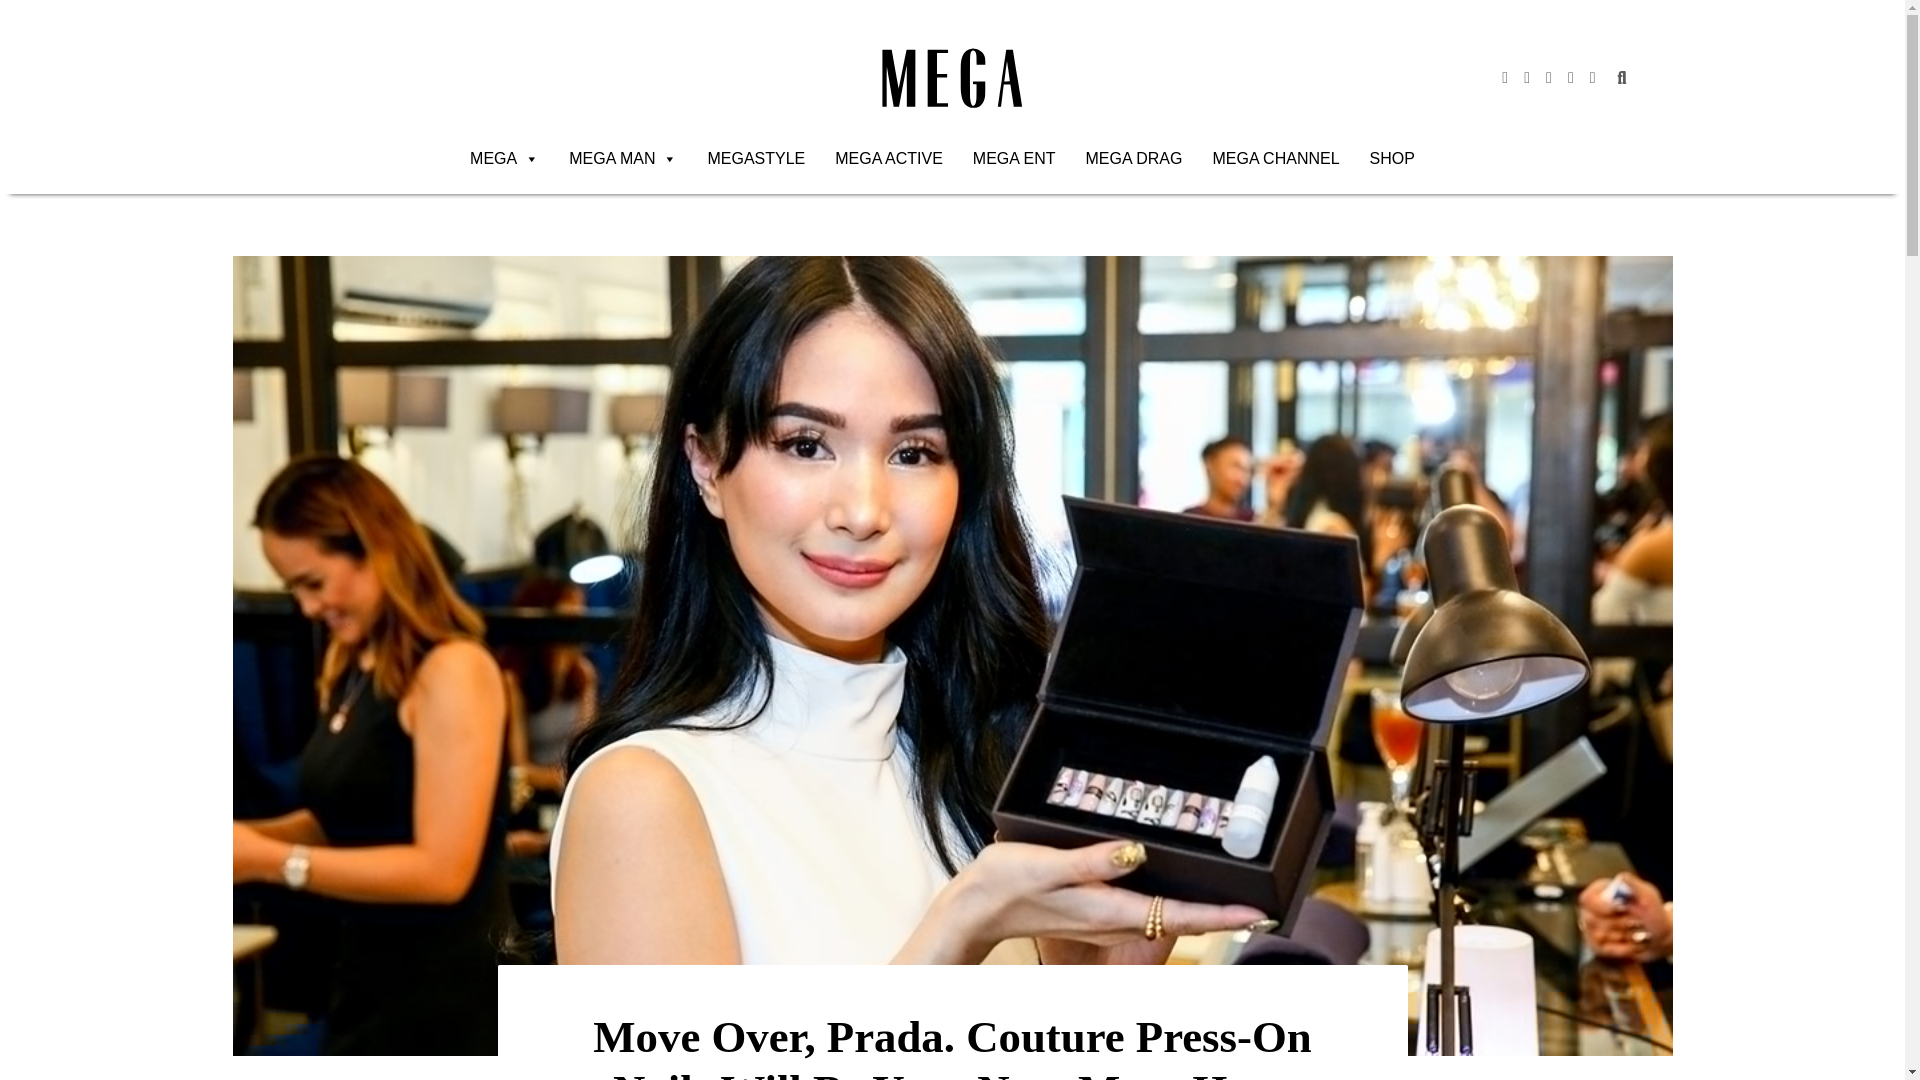 The width and height of the screenshot is (1920, 1080). I want to click on MEGA ACTIVE, so click(888, 159).